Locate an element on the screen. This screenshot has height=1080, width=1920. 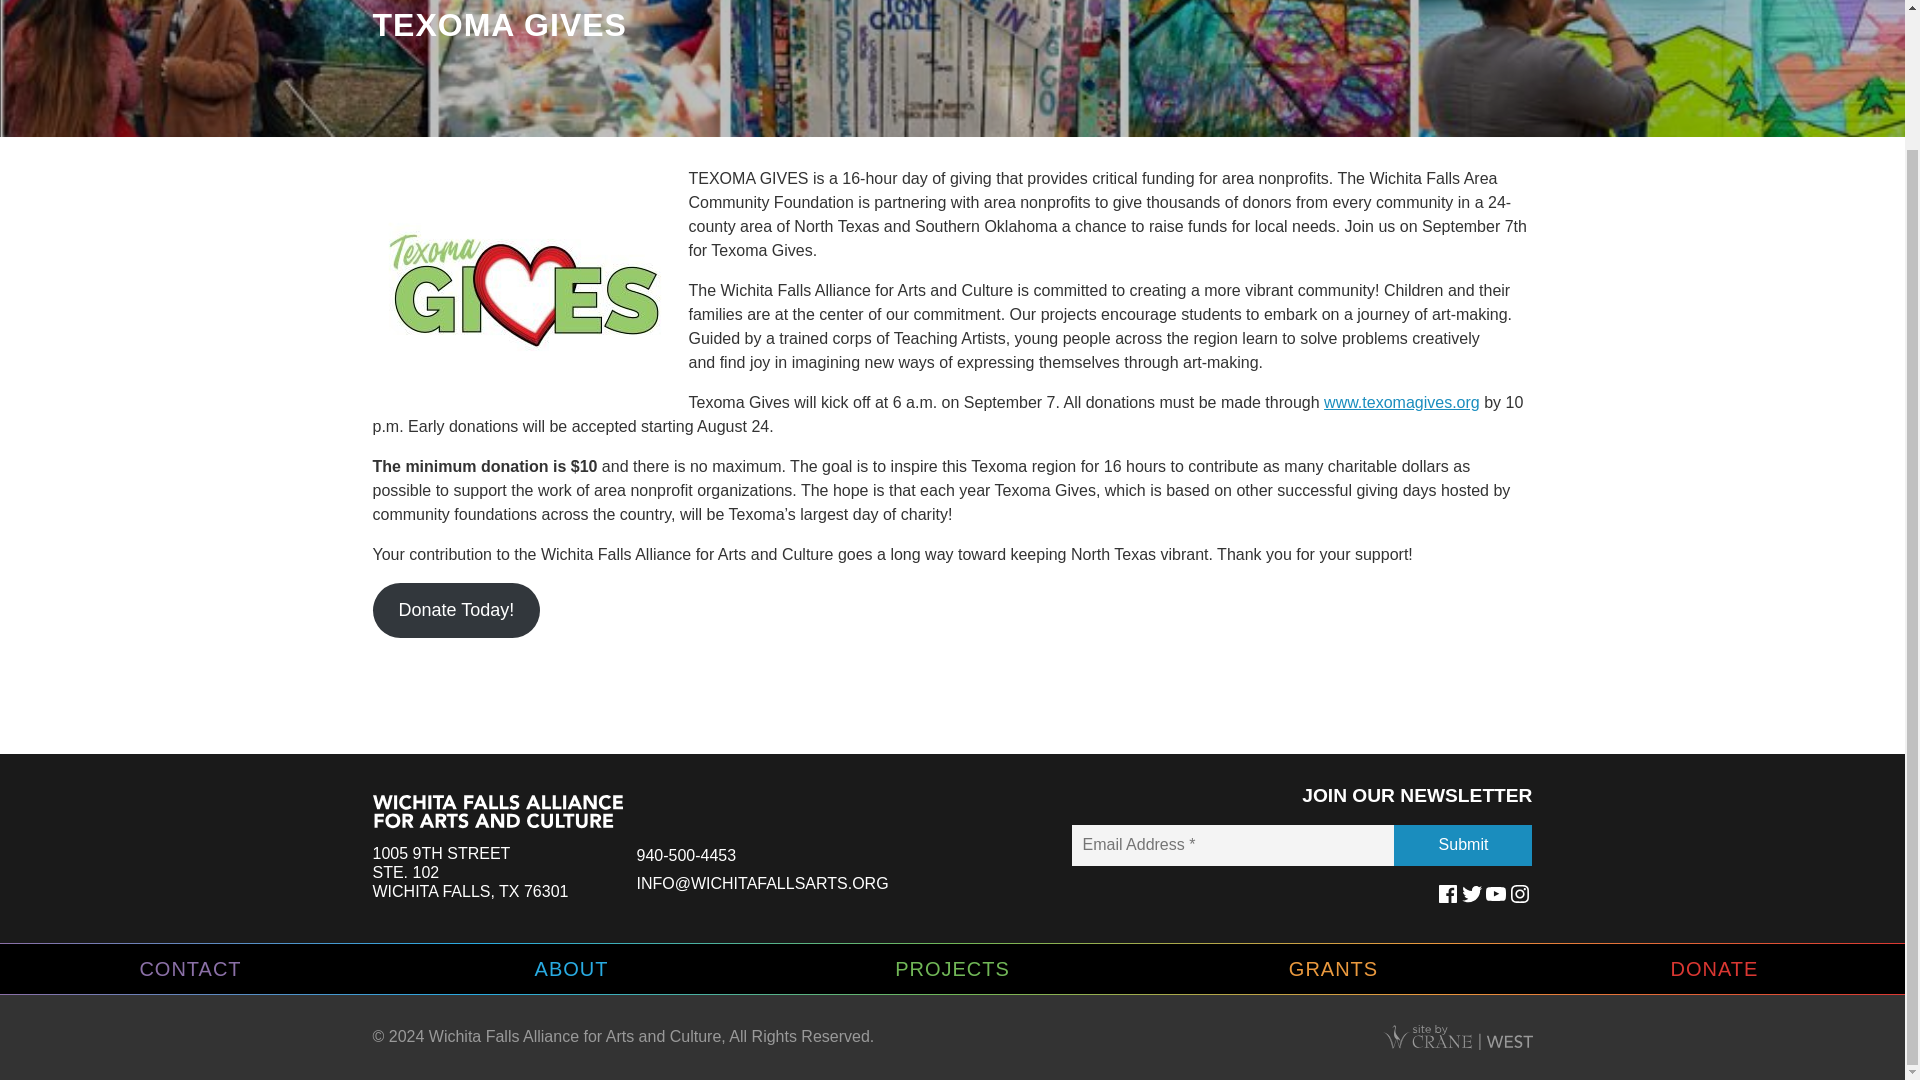
940-500-4453 is located at coordinates (685, 855).